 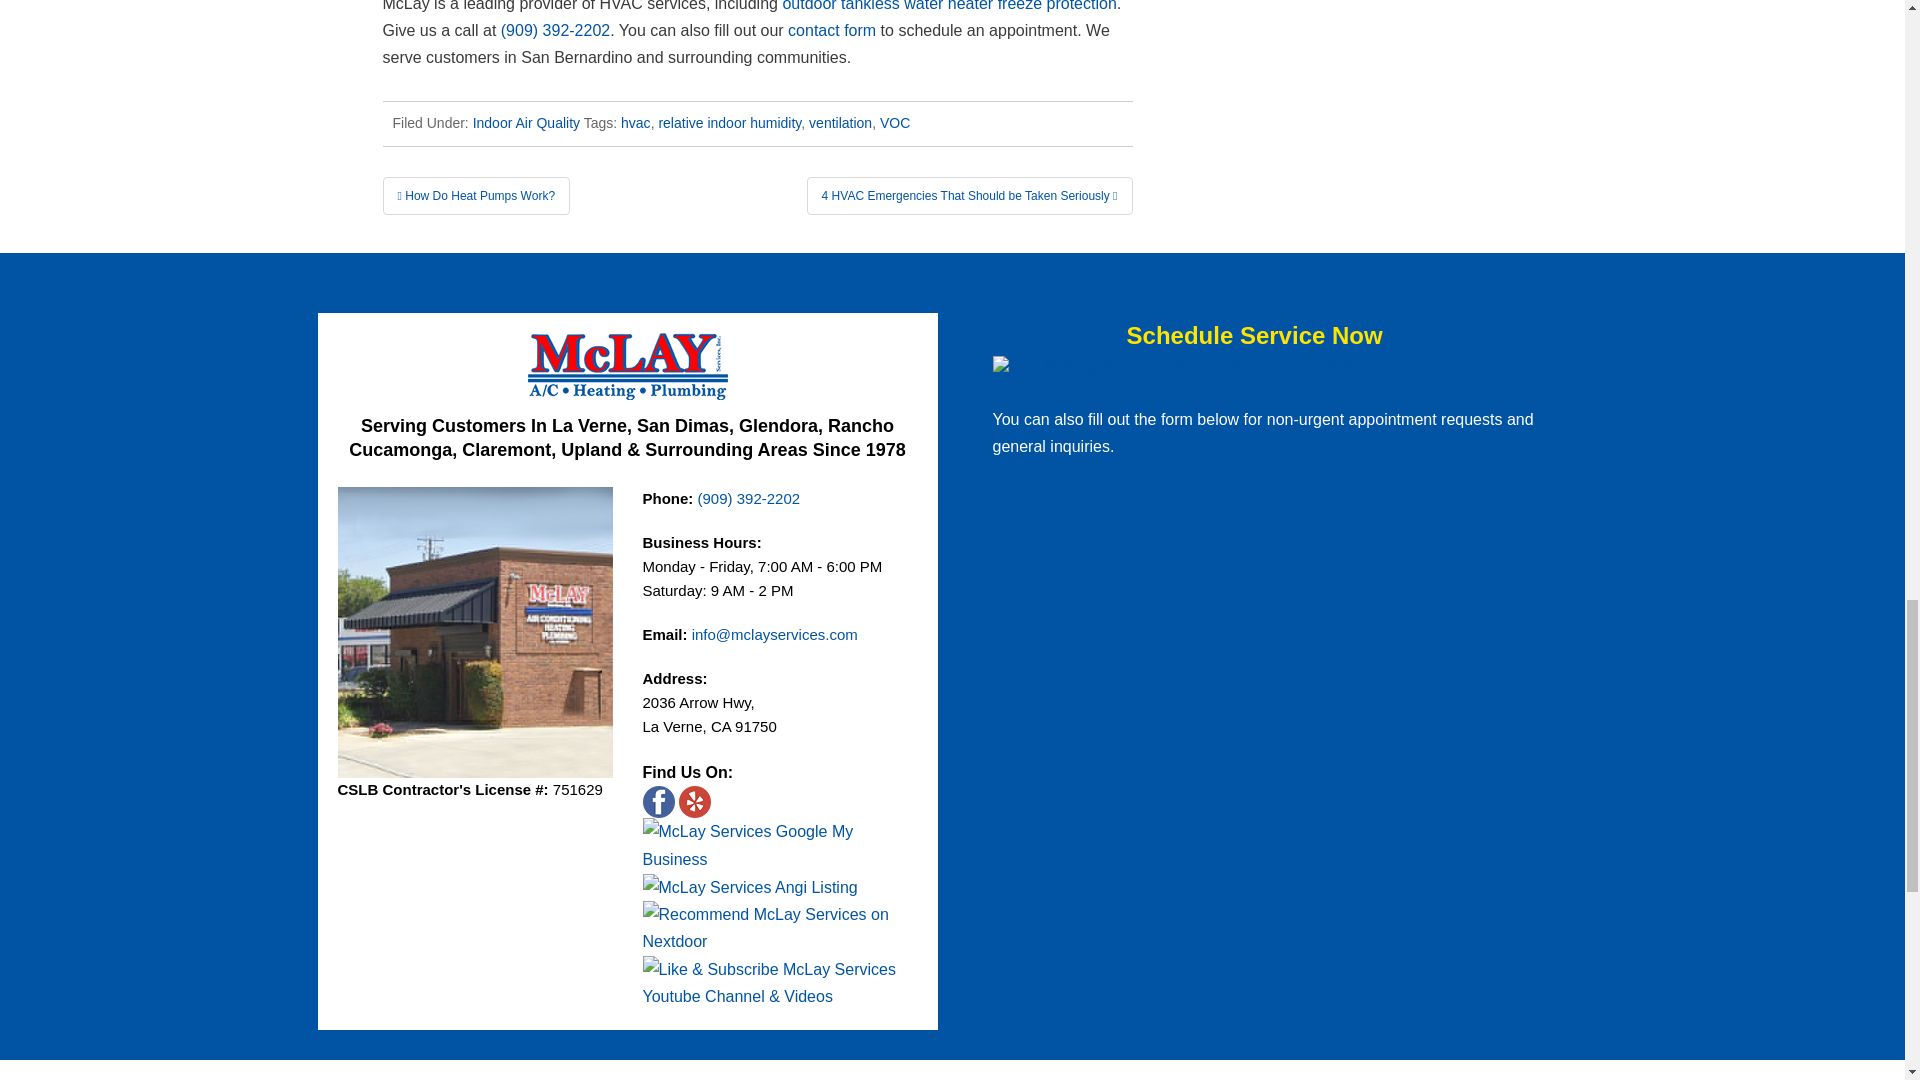 I want to click on View all posts in Indoor Air Quality, so click(x=526, y=122).